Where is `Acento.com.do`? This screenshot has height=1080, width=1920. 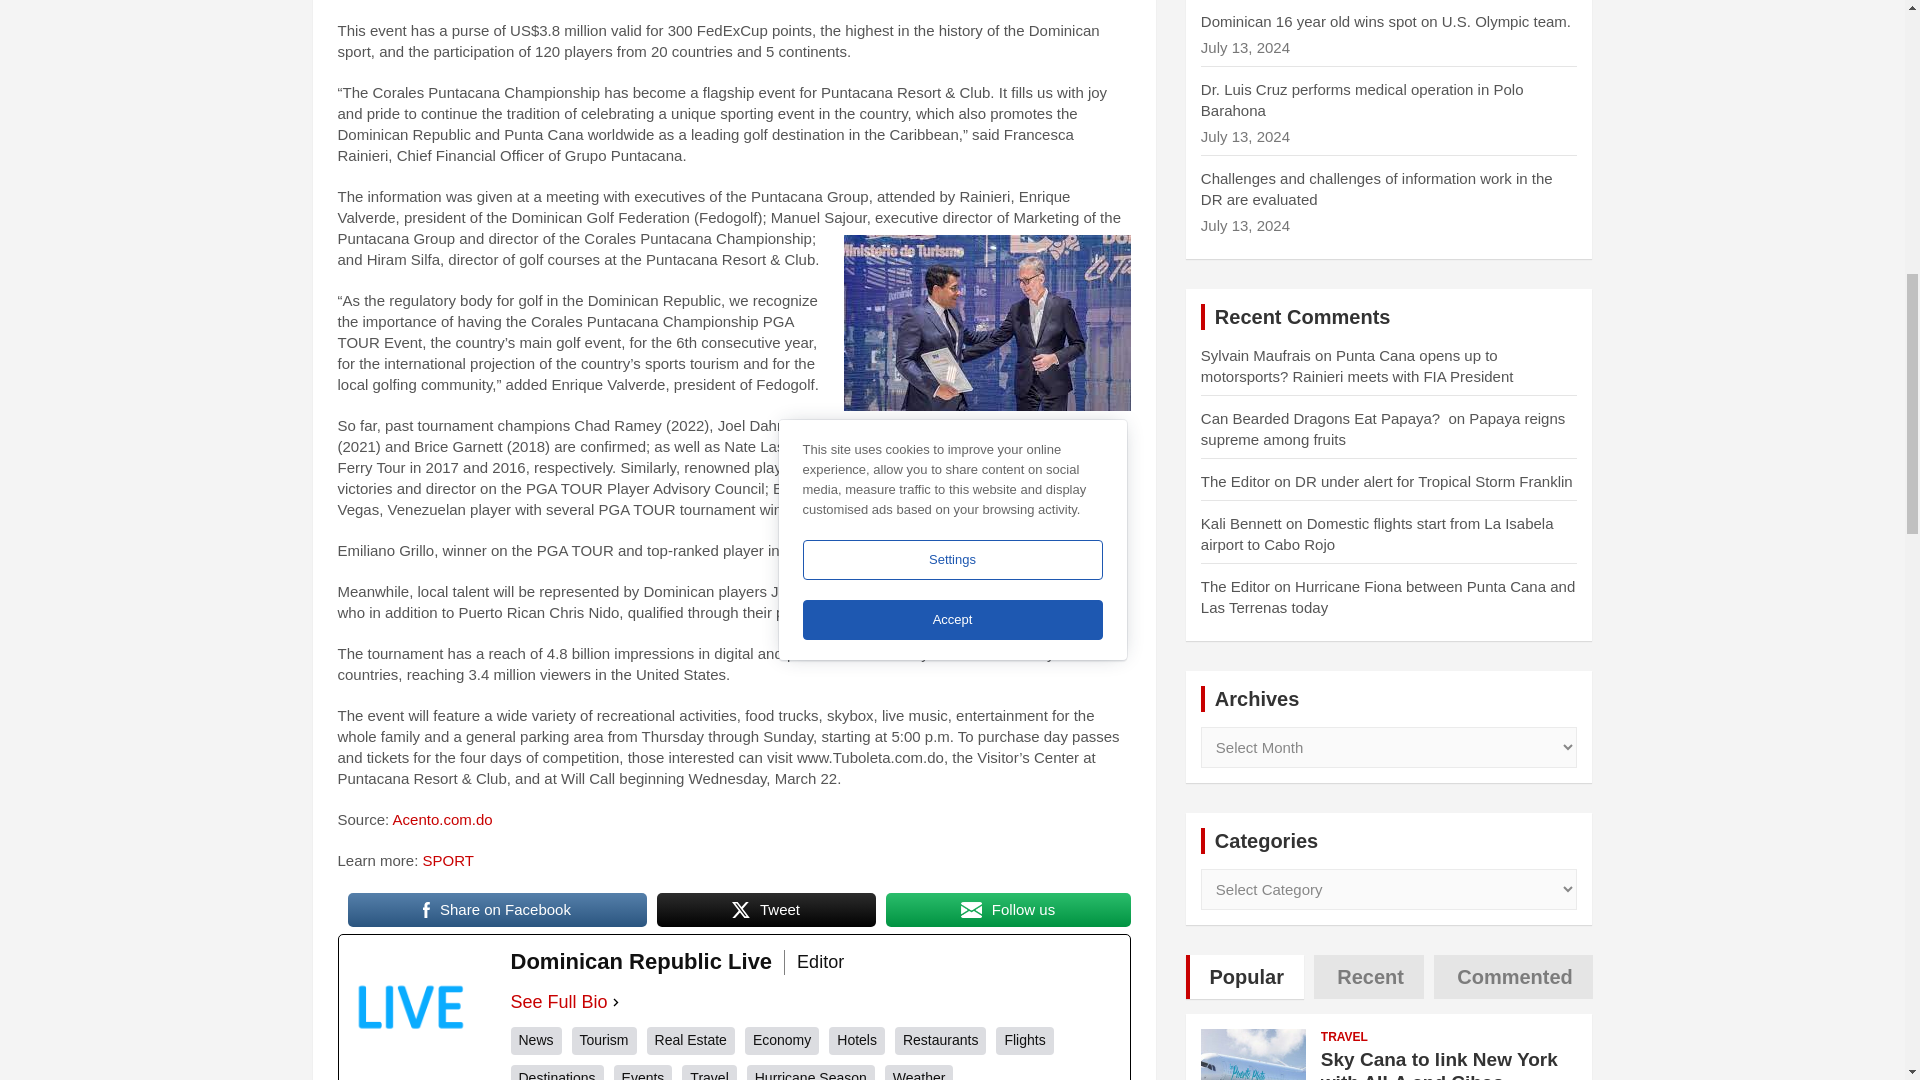 Acento.com.do is located at coordinates (443, 820).